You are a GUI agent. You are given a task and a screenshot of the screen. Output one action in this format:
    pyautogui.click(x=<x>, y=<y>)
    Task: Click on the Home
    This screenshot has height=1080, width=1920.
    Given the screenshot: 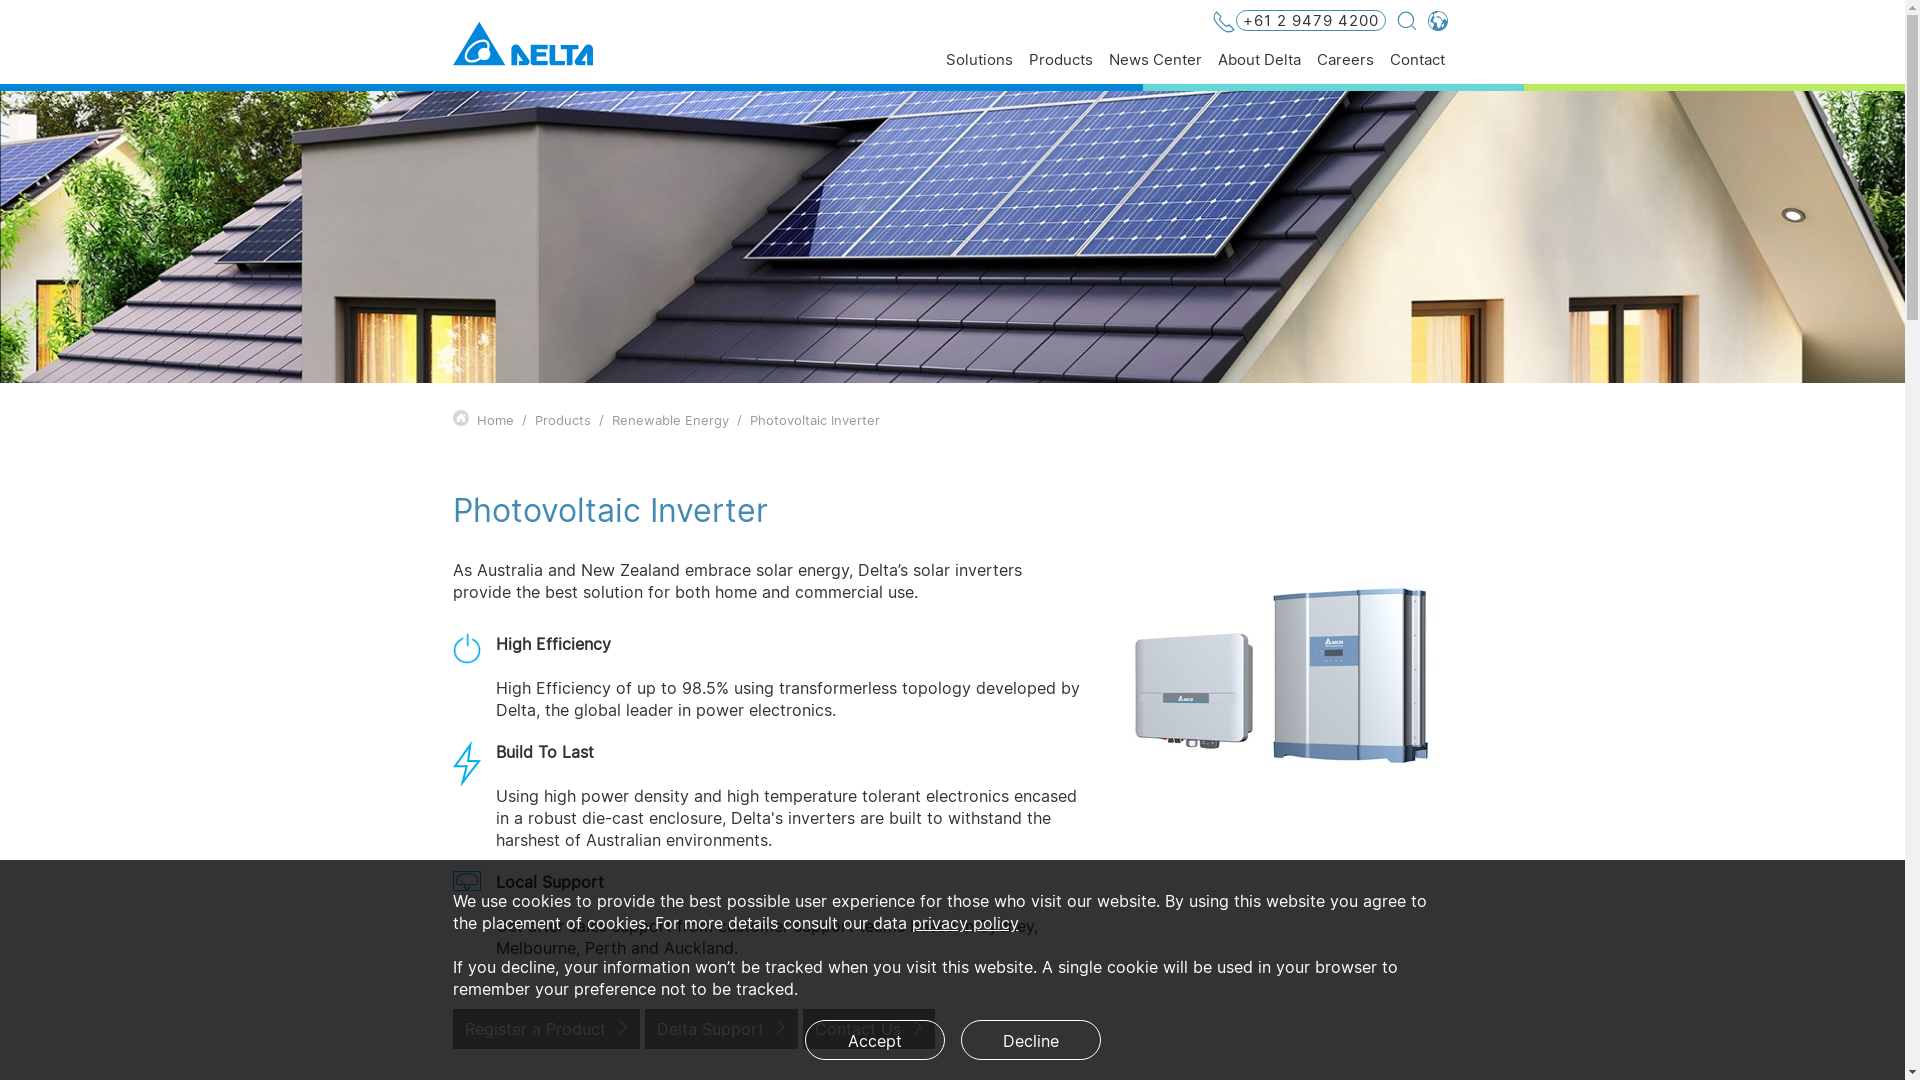 What is the action you would take?
    pyautogui.click(x=494, y=420)
    